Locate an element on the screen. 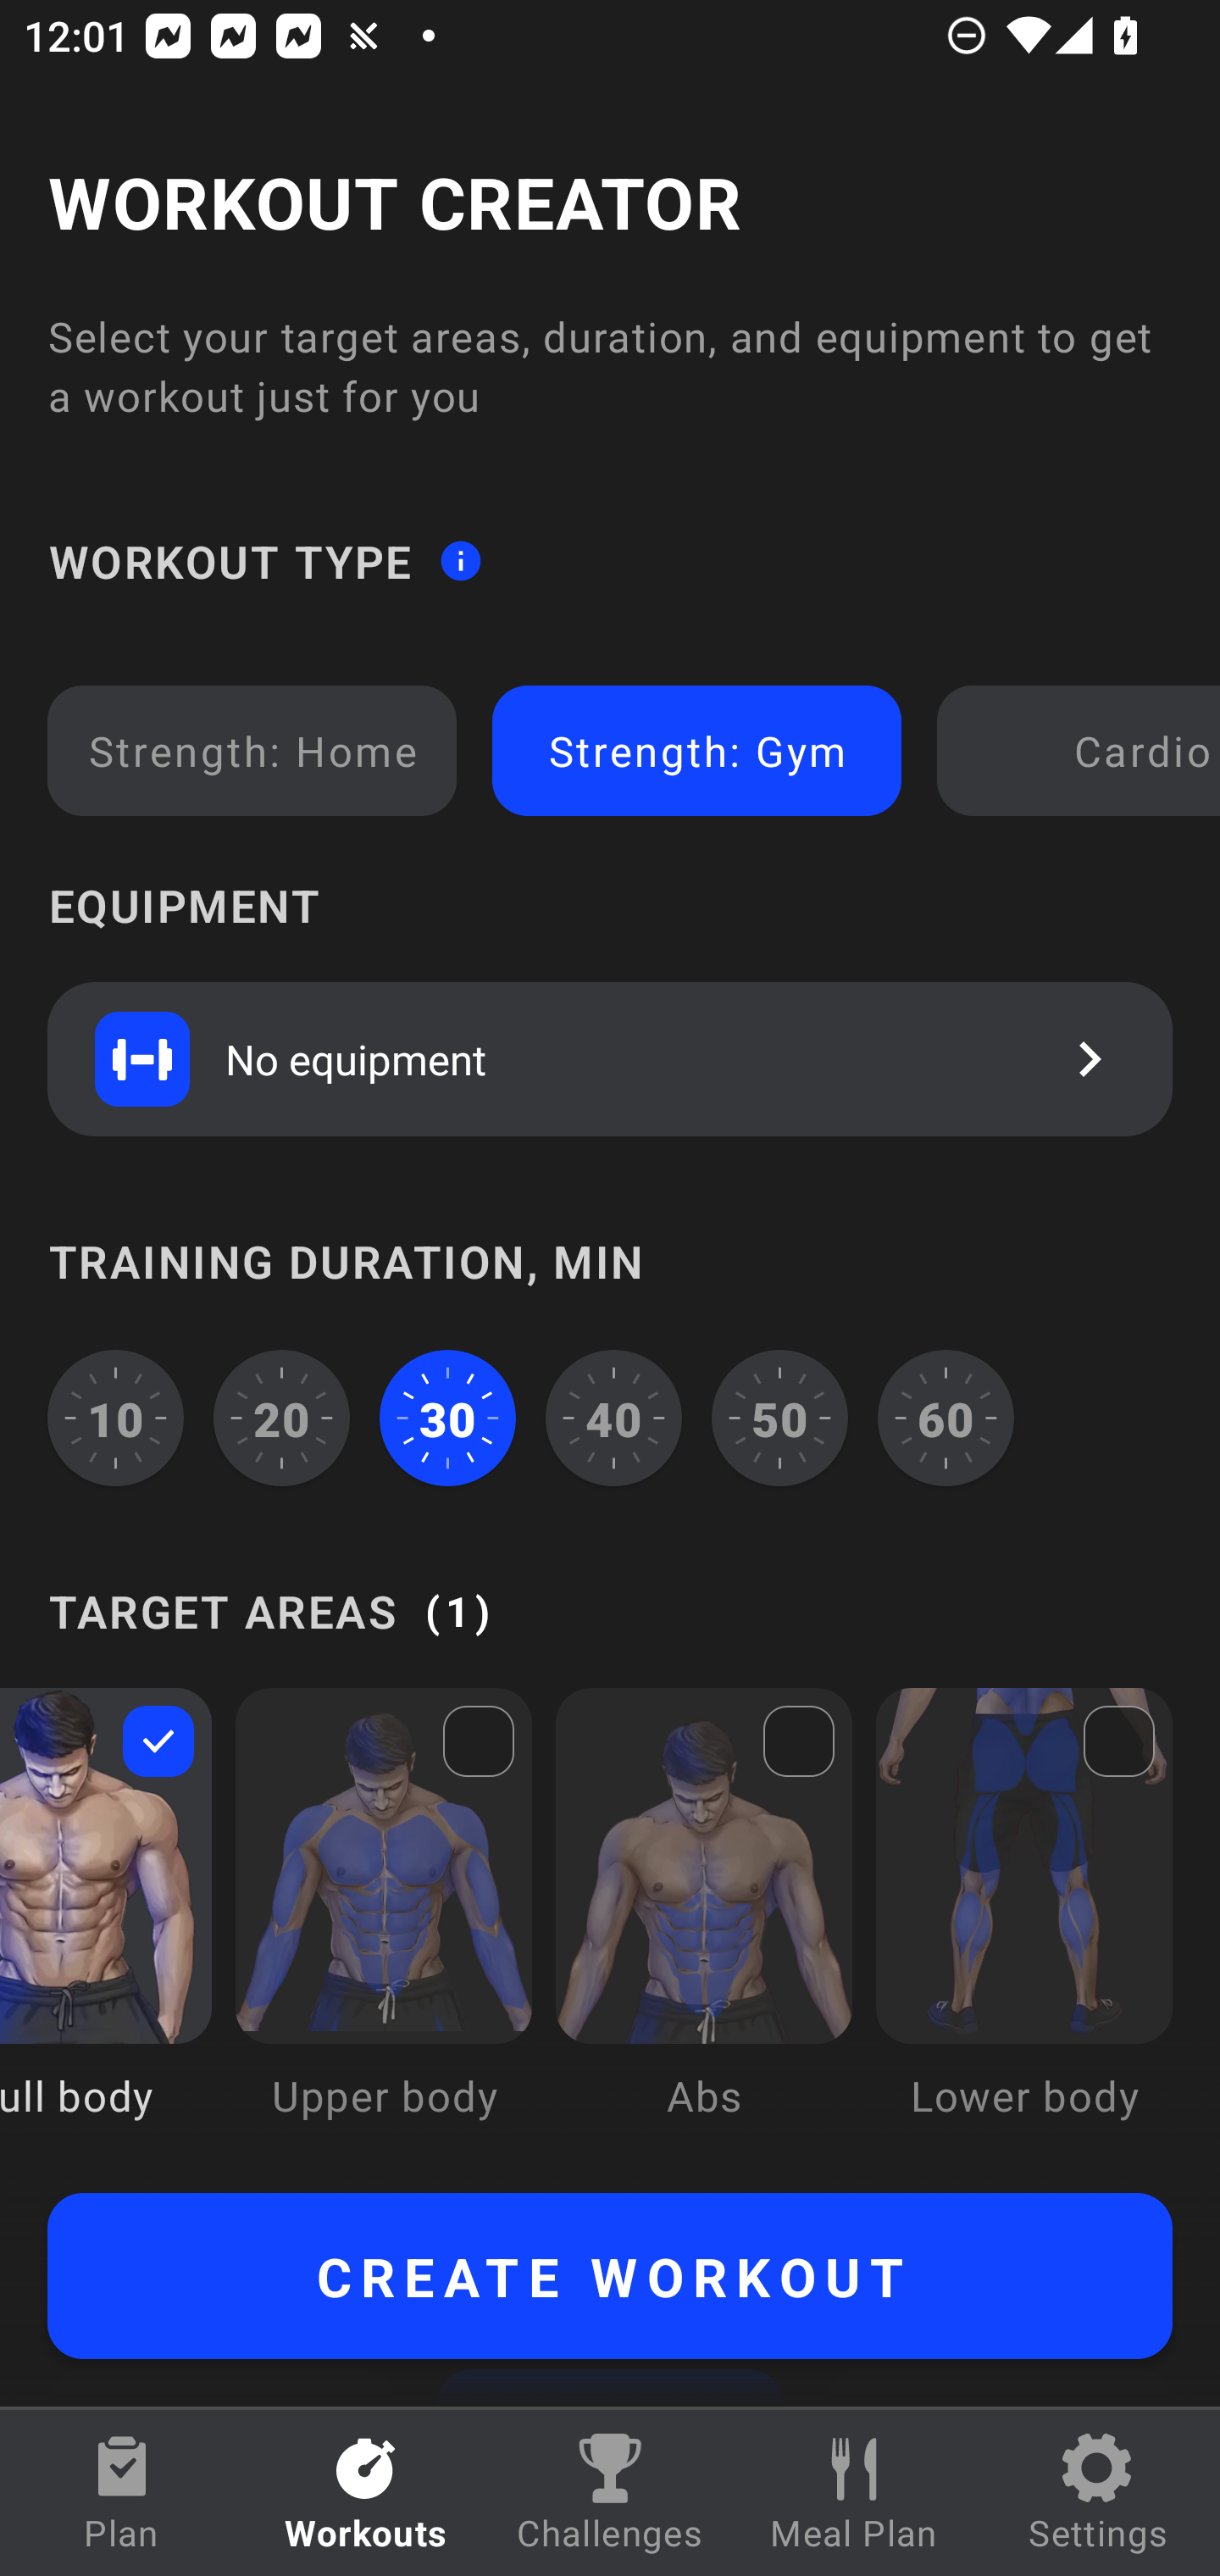 The width and height of the screenshot is (1220, 2576). Strength: Home is located at coordinates (252, 751).